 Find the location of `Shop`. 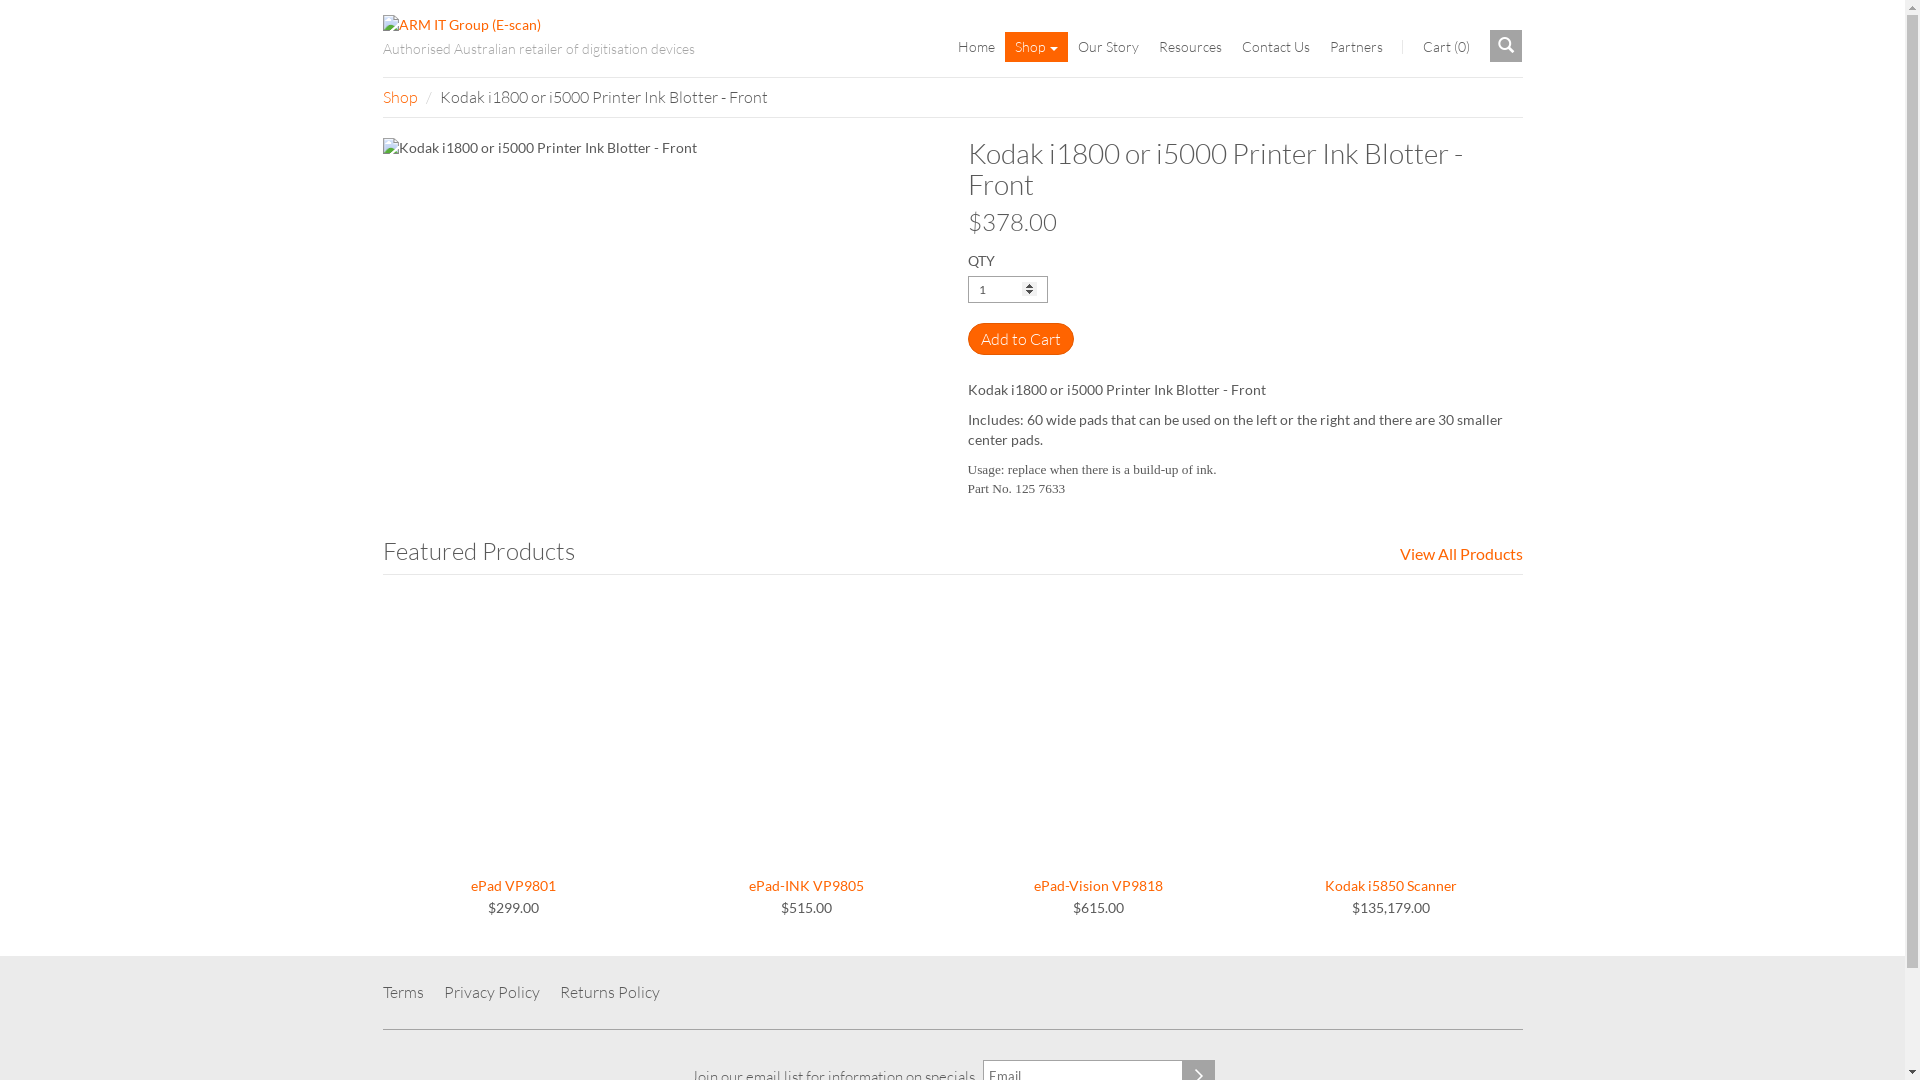

Shop is located at coordinates (1036, 47).